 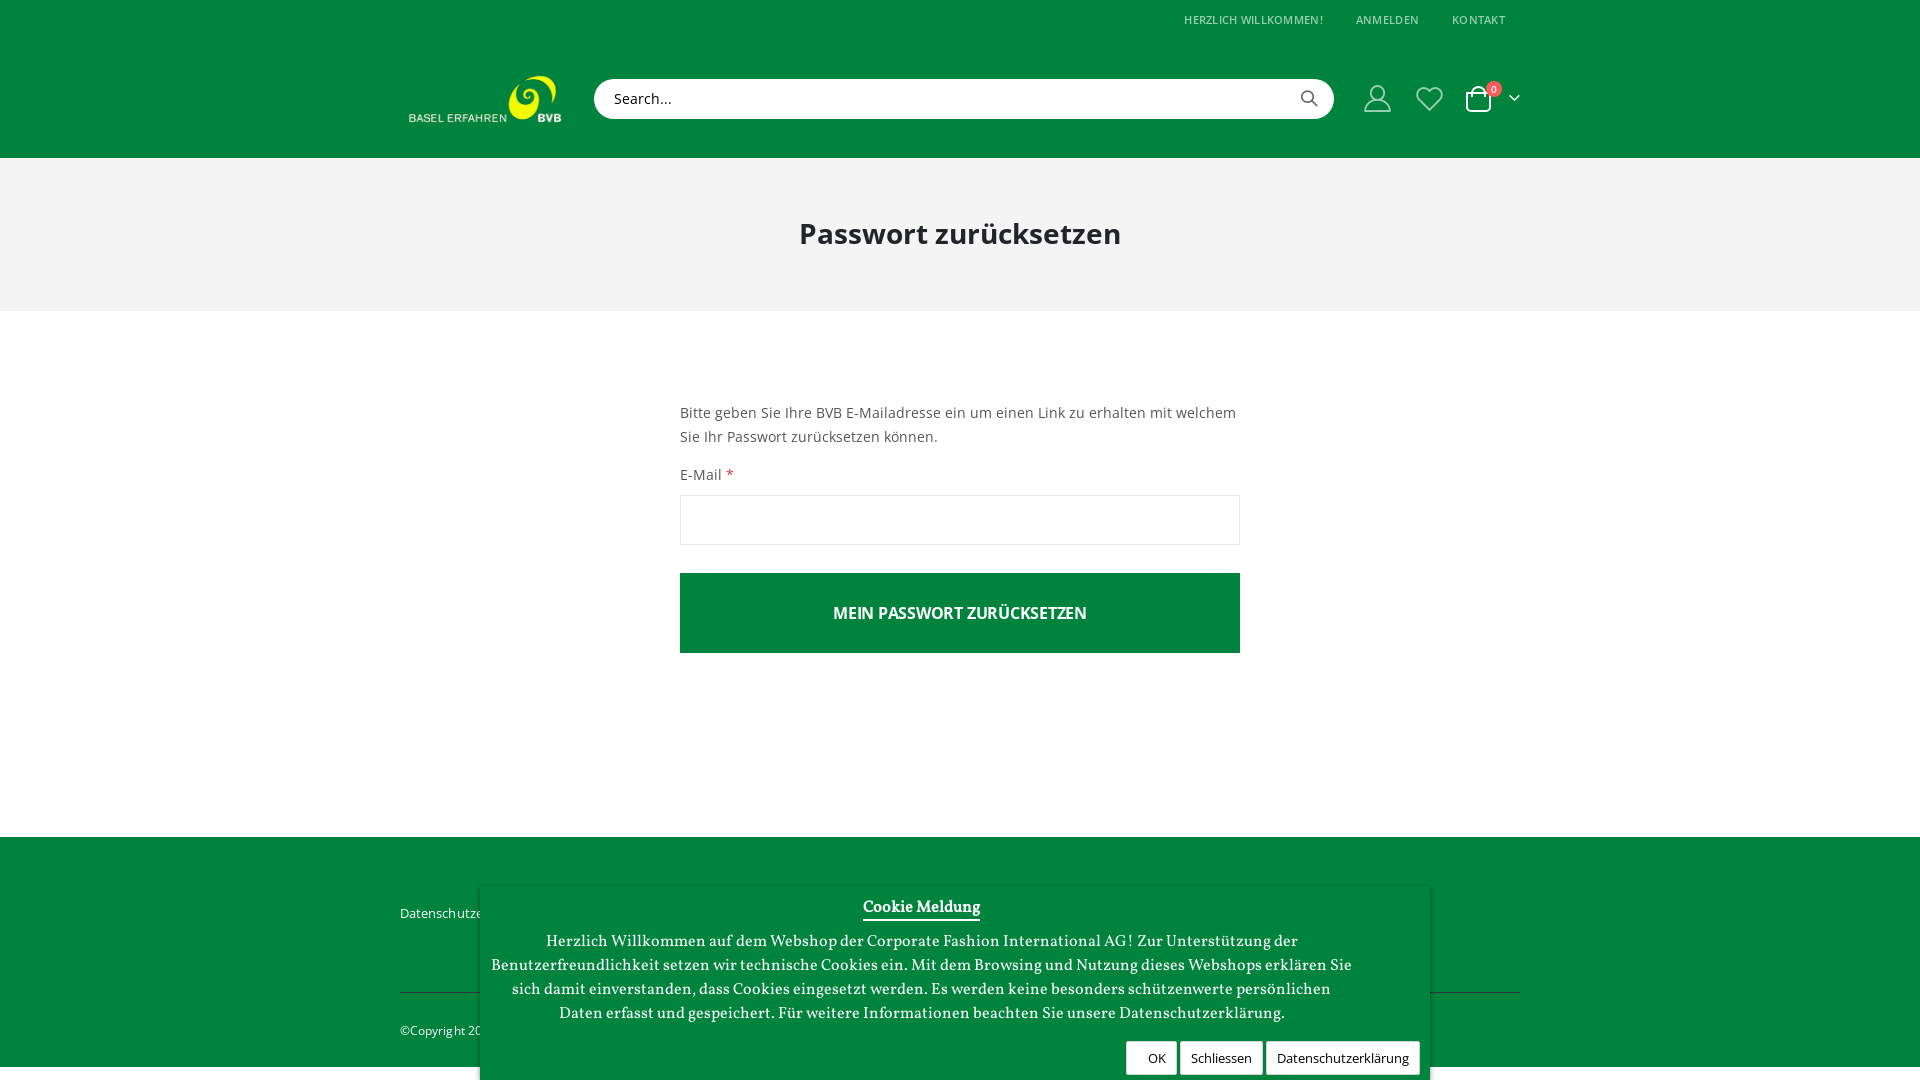 What do you see at coordinates (1222, 1058) in the screenshot?
I see `Schliessen` at bounding box center [1222, 1058].